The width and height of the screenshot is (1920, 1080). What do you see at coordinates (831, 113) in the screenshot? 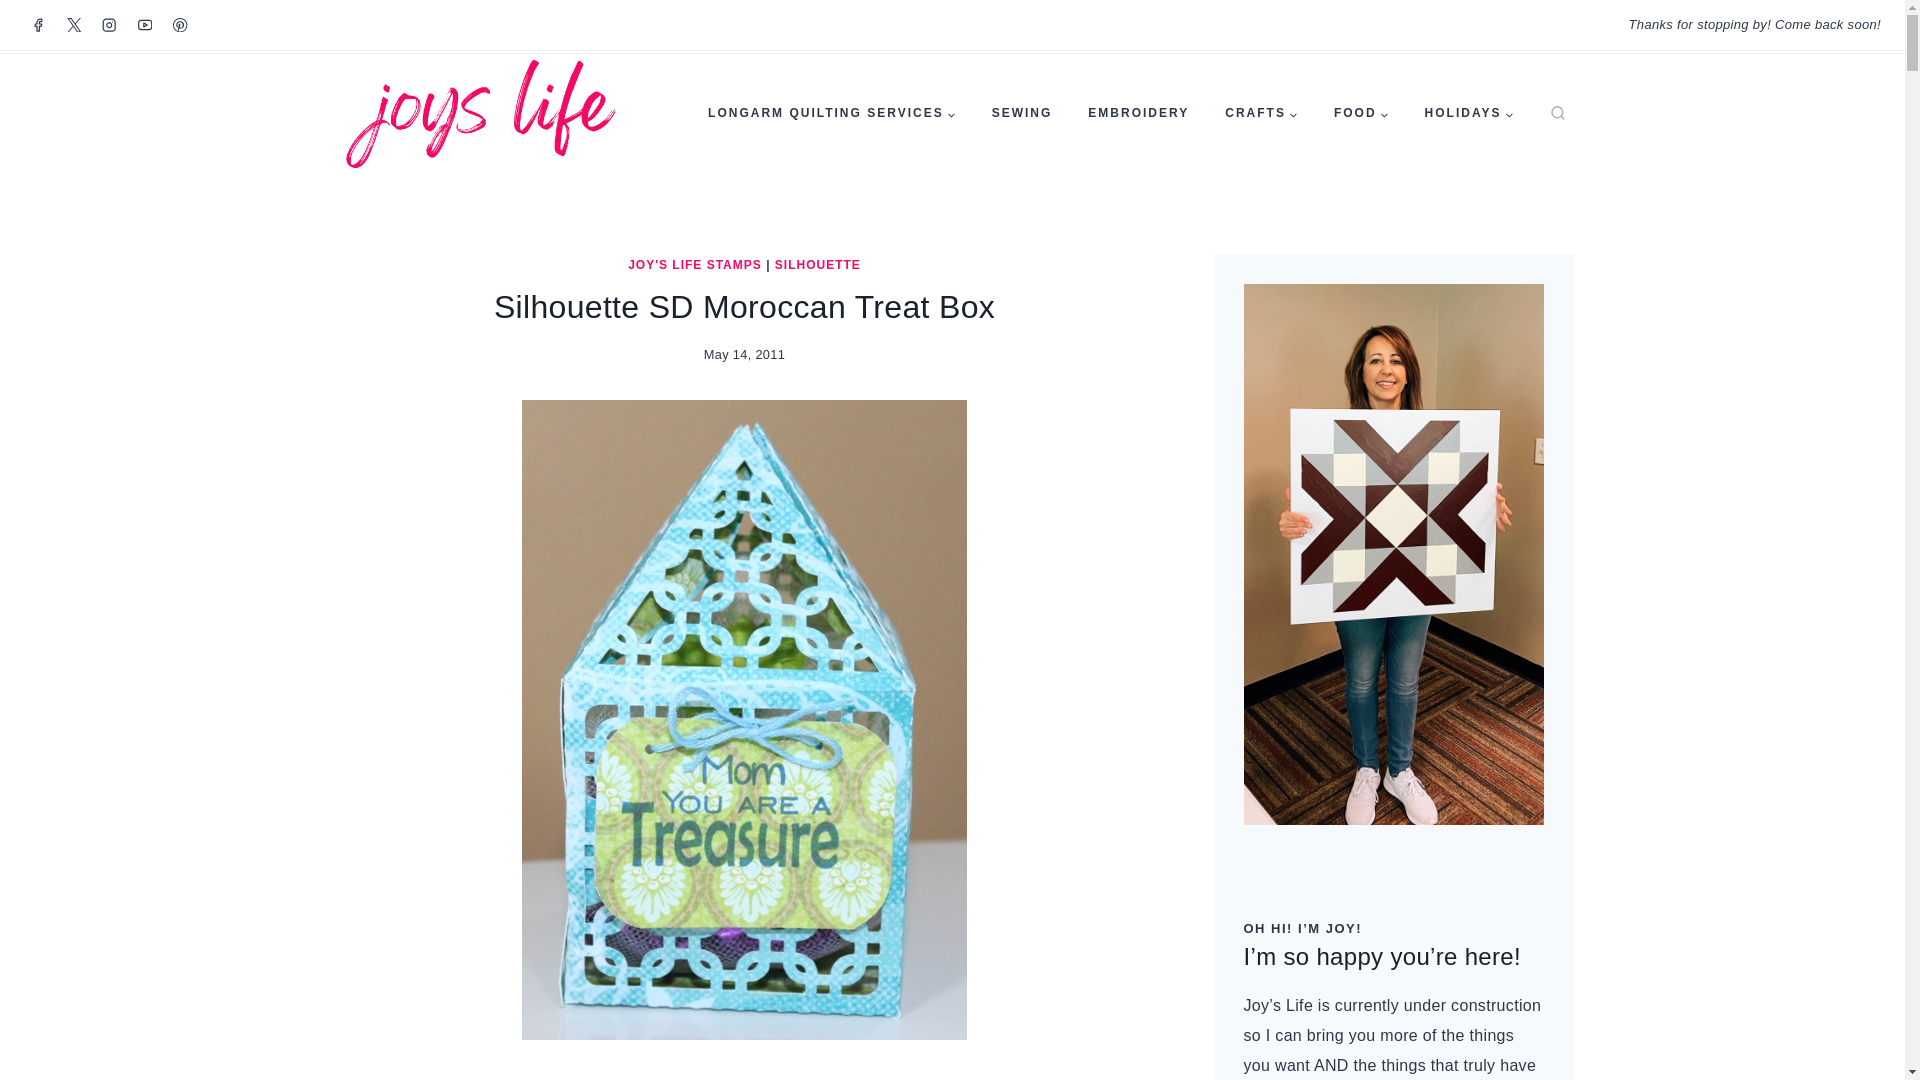
I see `LONGARM QUILTING SERVICES` at bounding box center [831, 113].